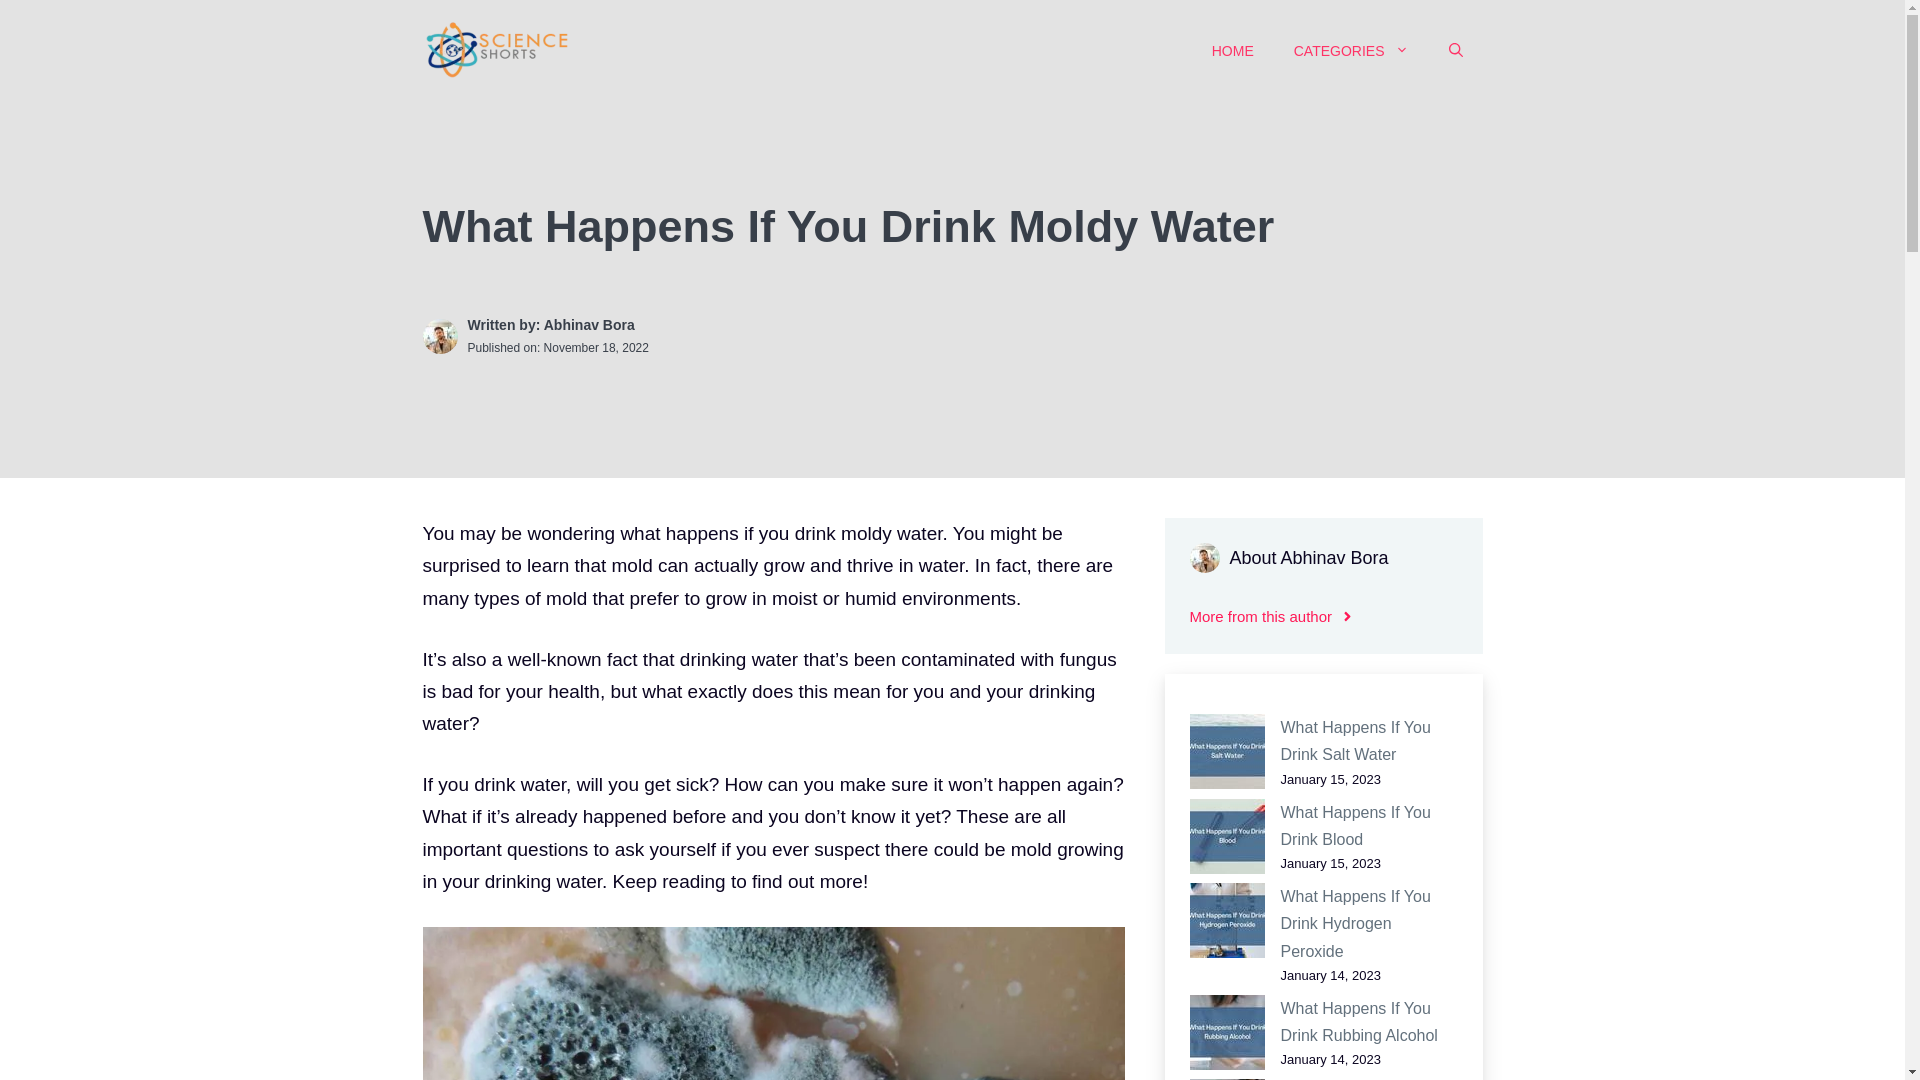  What do you see at coordinates (1355, 825) in the screenshot?
I see `What Happens If You Drink Blood` at bounding box center [1355, 825].